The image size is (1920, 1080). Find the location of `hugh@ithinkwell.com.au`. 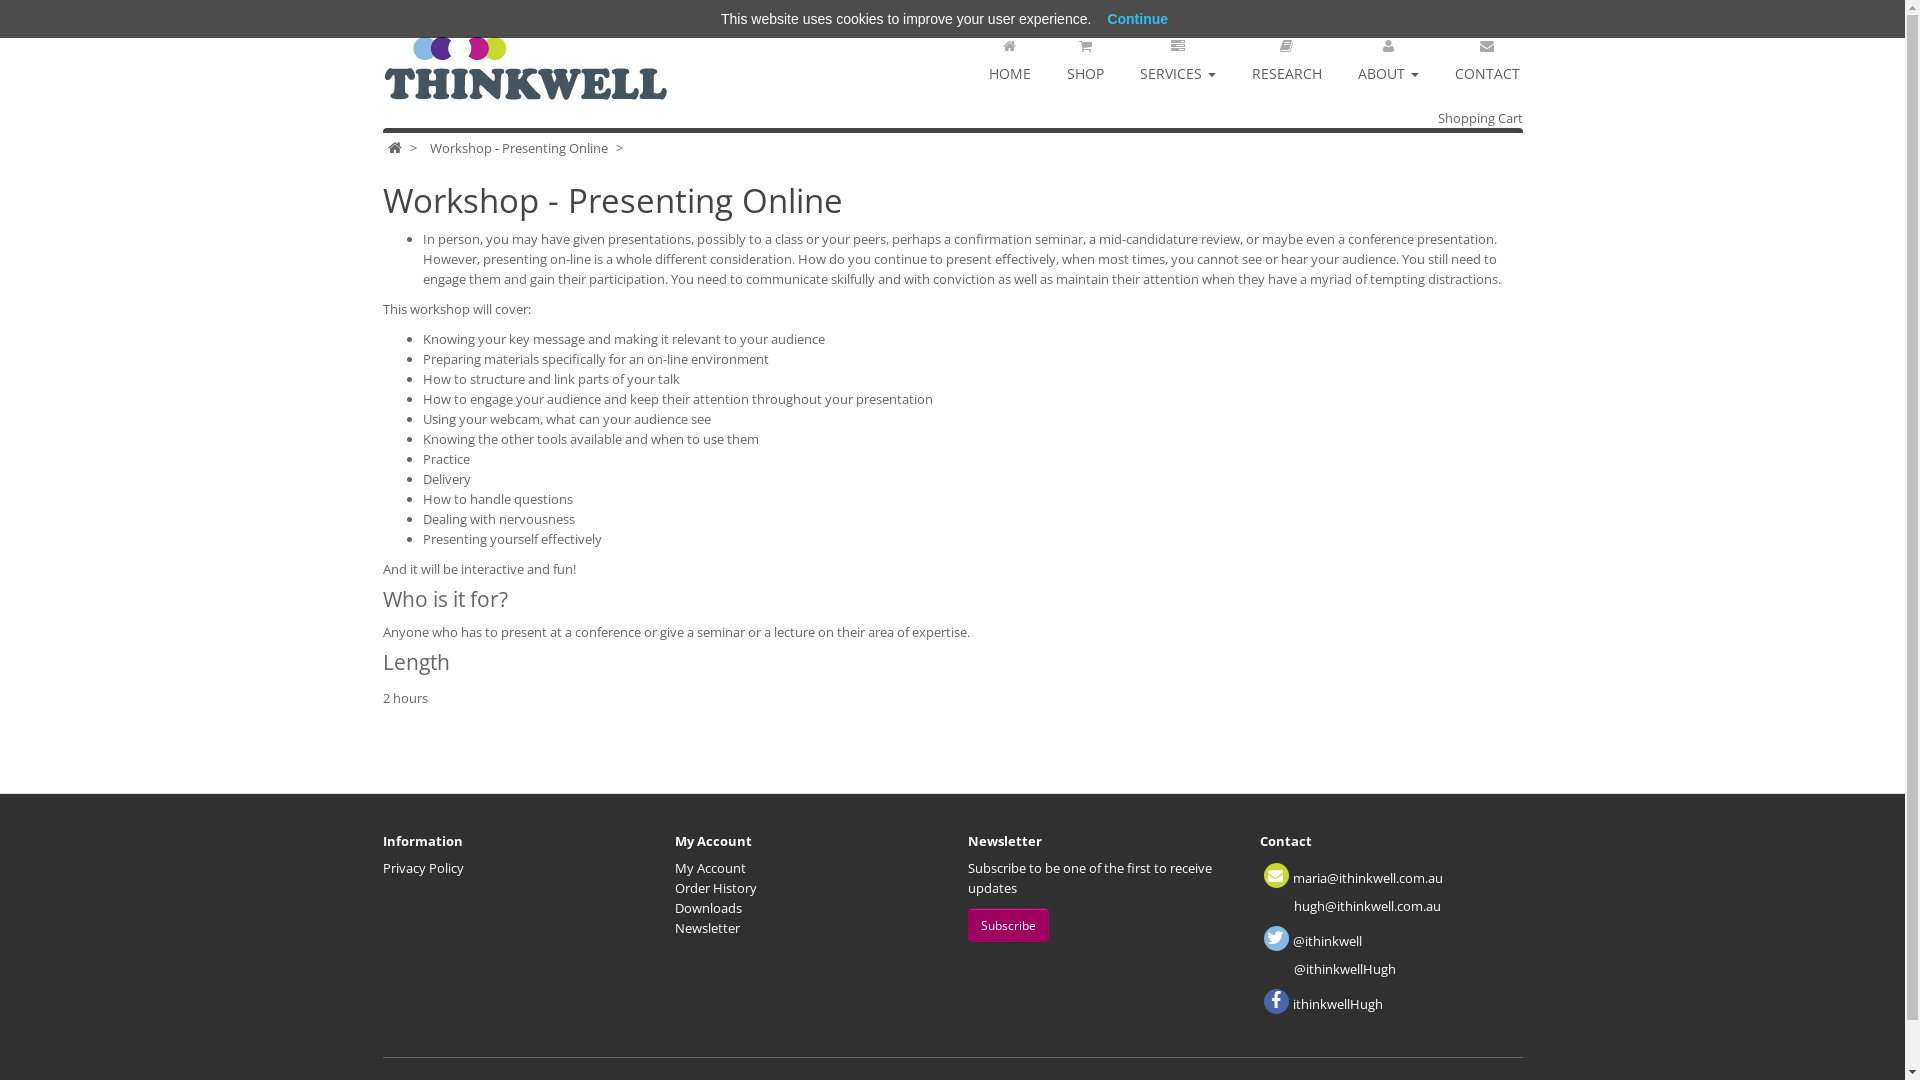

hugh@ithinkwell.com.au is located at coordinates (1368, 906).